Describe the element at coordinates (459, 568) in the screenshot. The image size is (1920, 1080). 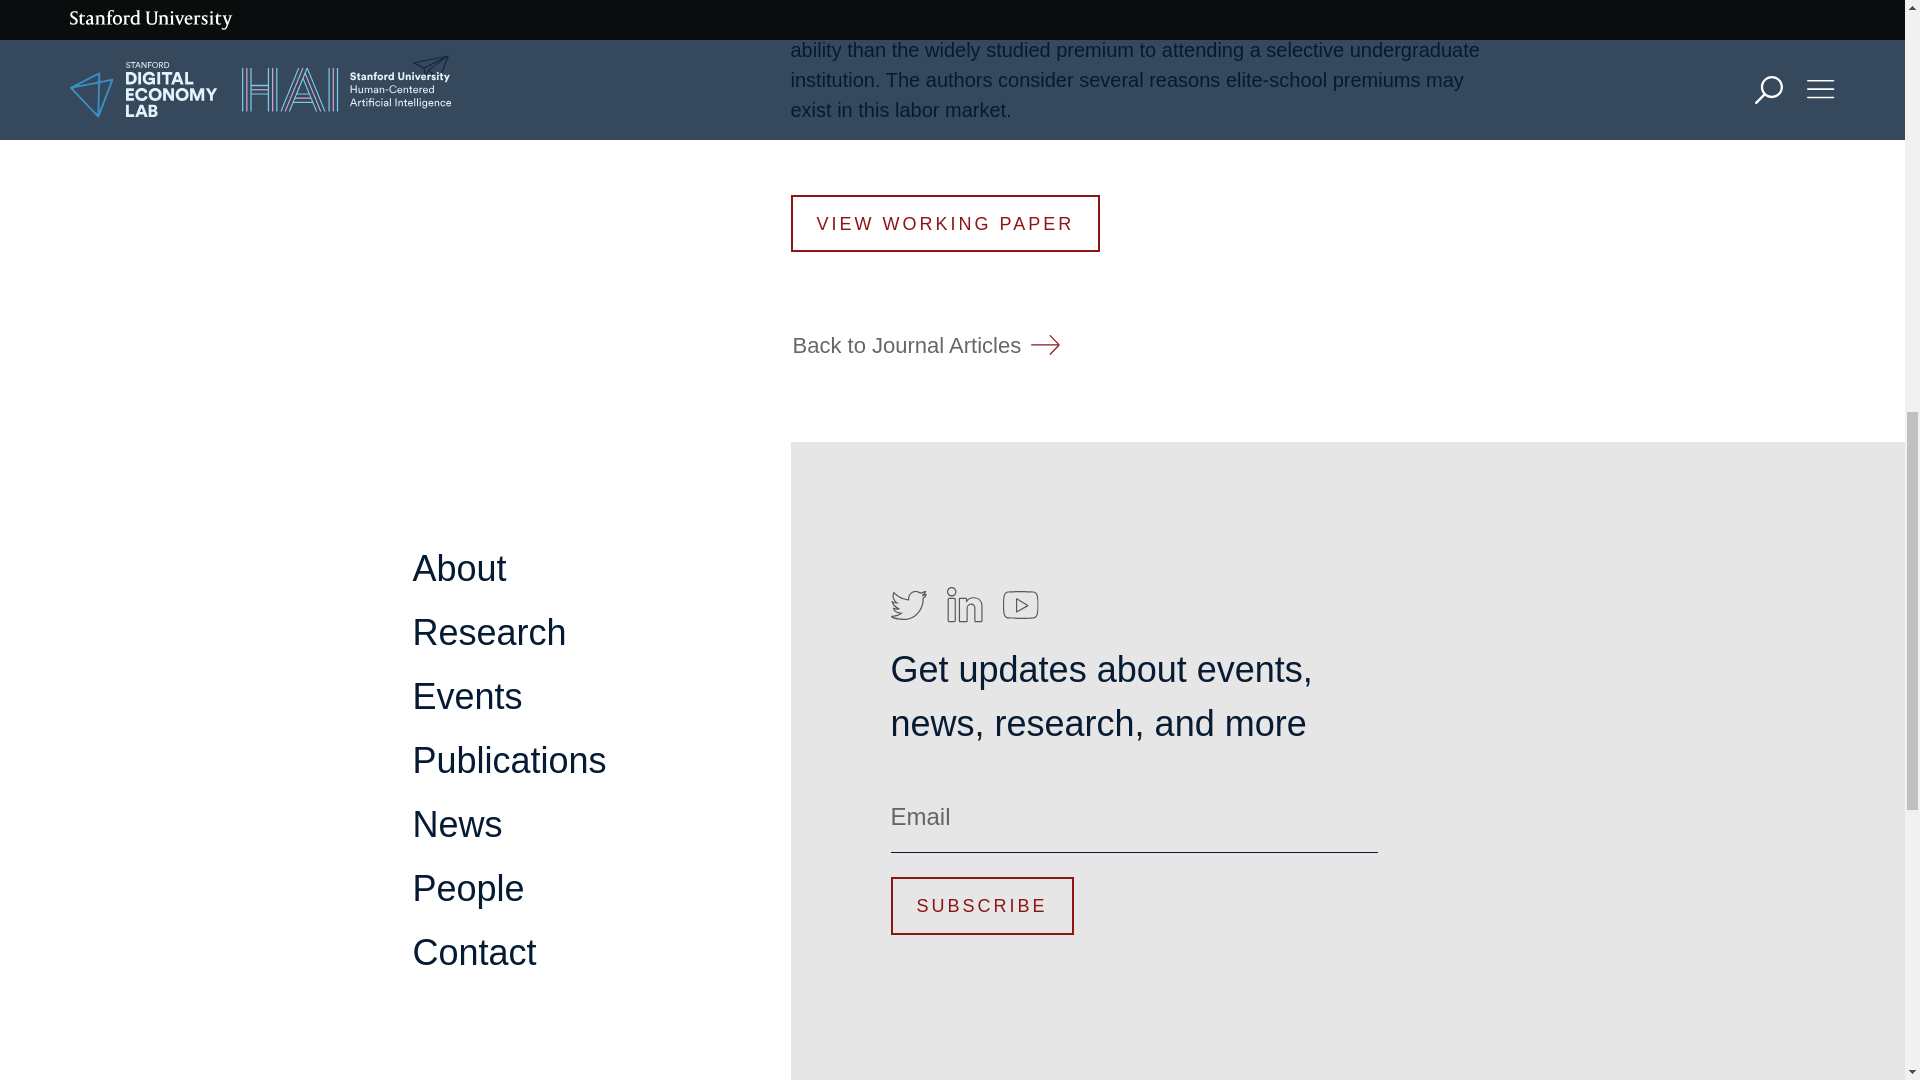
I see `About` at that location.